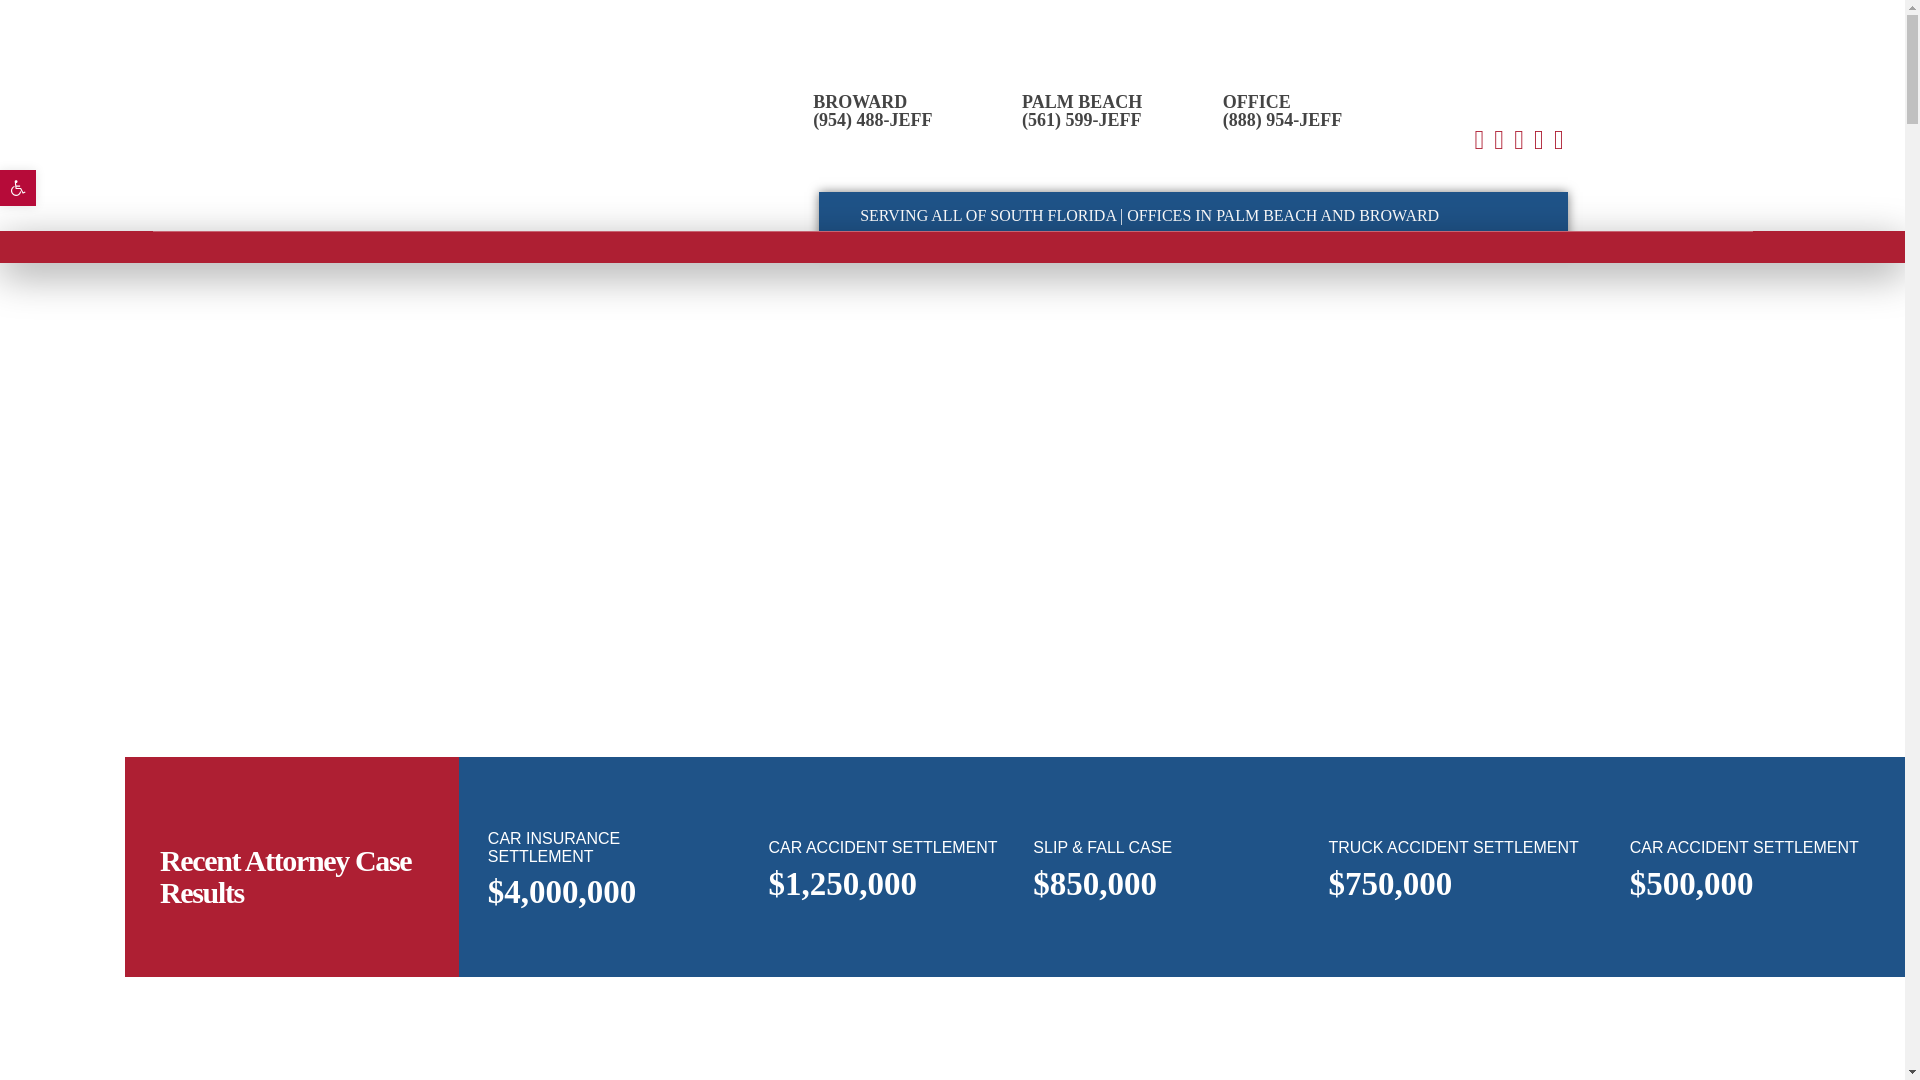  Describe the element at coordinates (388, 414) in the screenshot. I see `The South Florida Injury Law Firm 17` at that location.